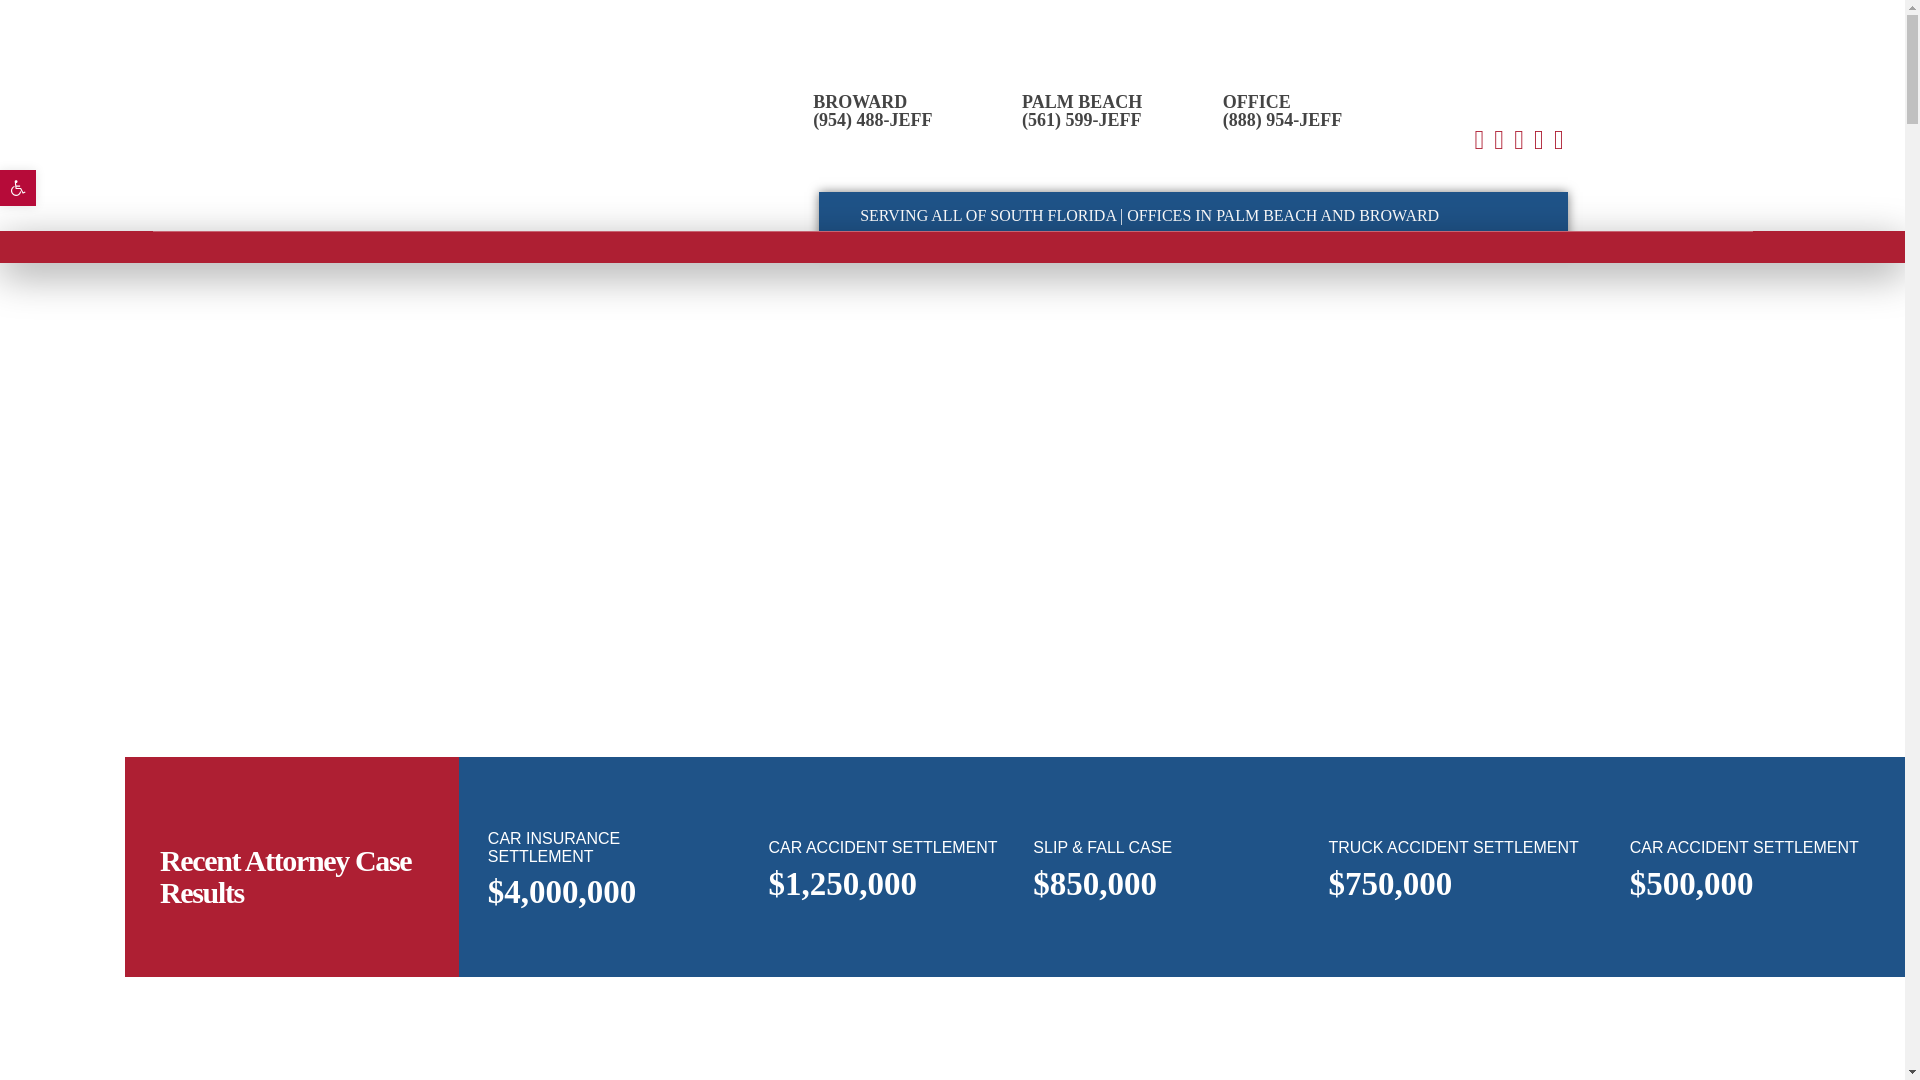  Describe the element at coordinates (388, 414) in the screenshot. I see `The South Florida Injury Law Firm 17` at that location.